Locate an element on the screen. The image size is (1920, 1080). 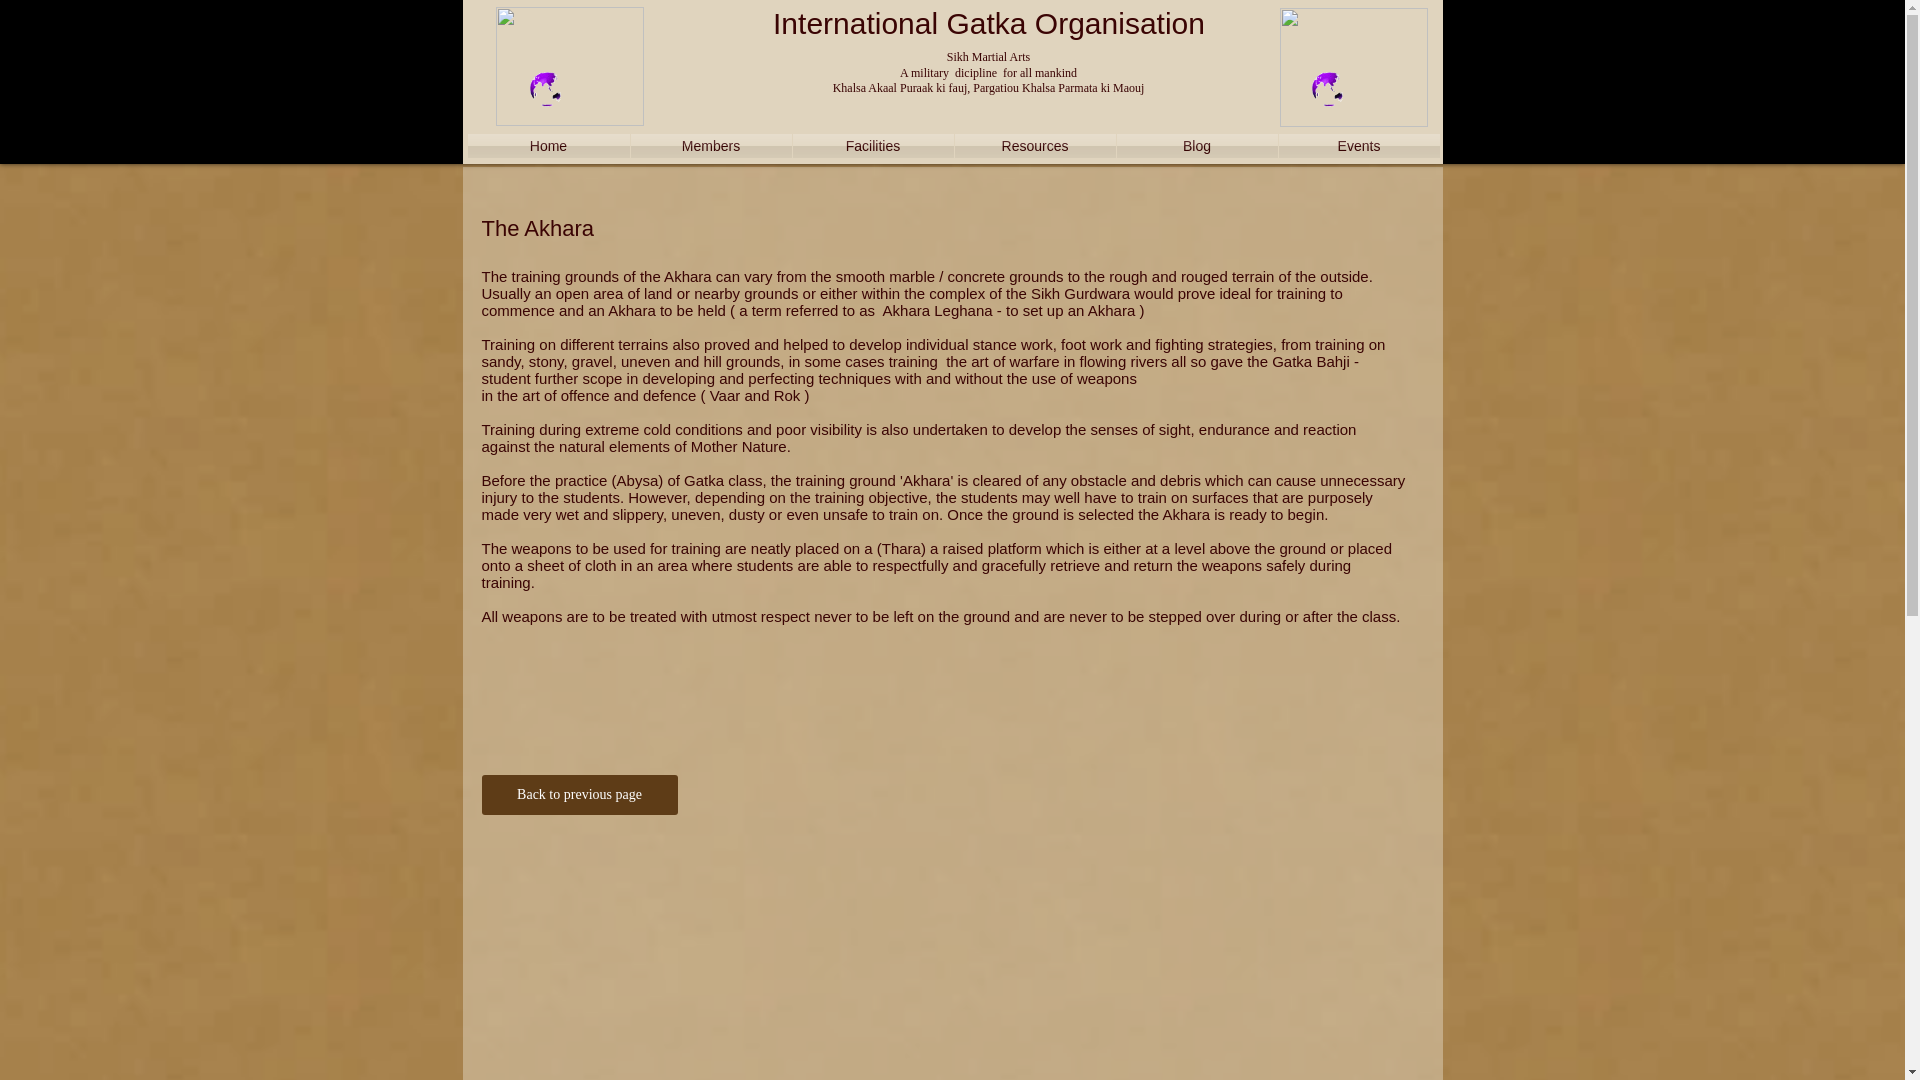
Events is located at coordinates (1358, 145).